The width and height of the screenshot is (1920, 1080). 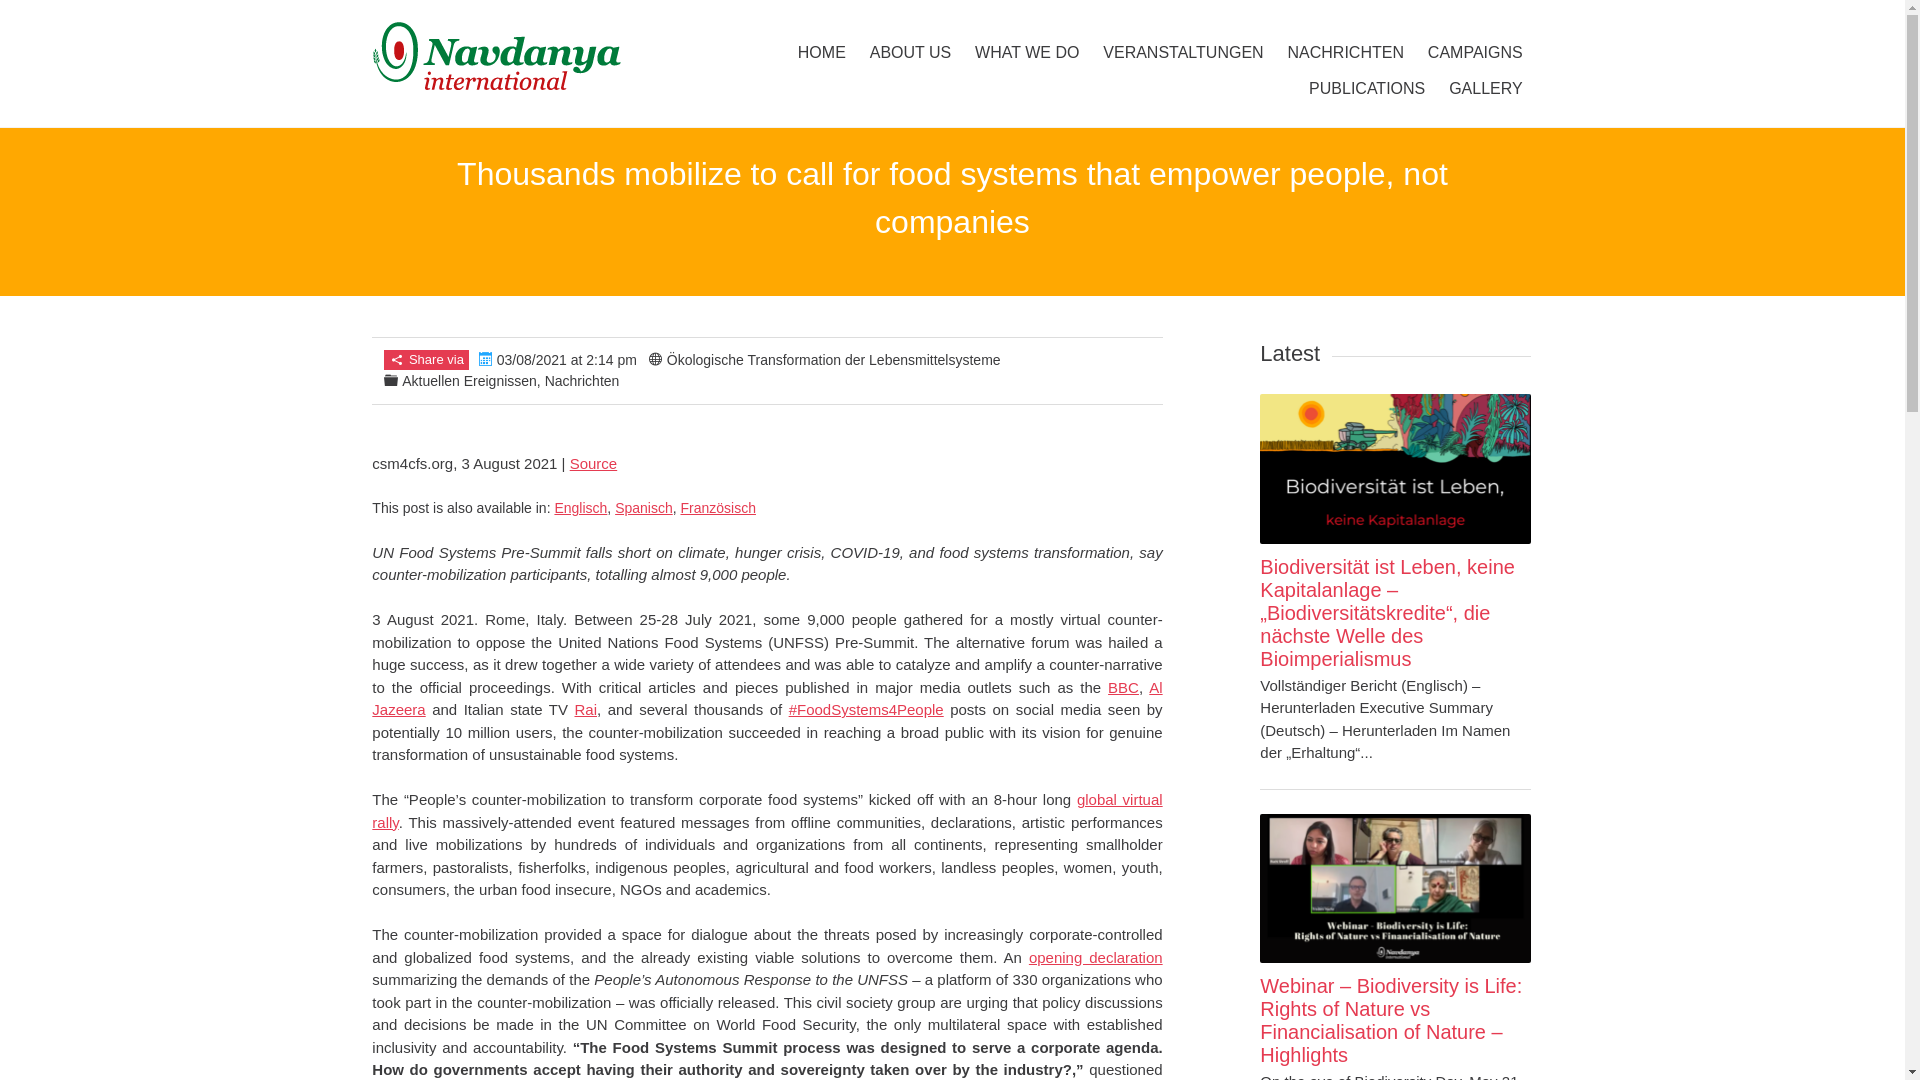 What do you see at coordinates (1216, 20) in the screenshot?
I see `Facebook` at bounding box center [1216, 20].